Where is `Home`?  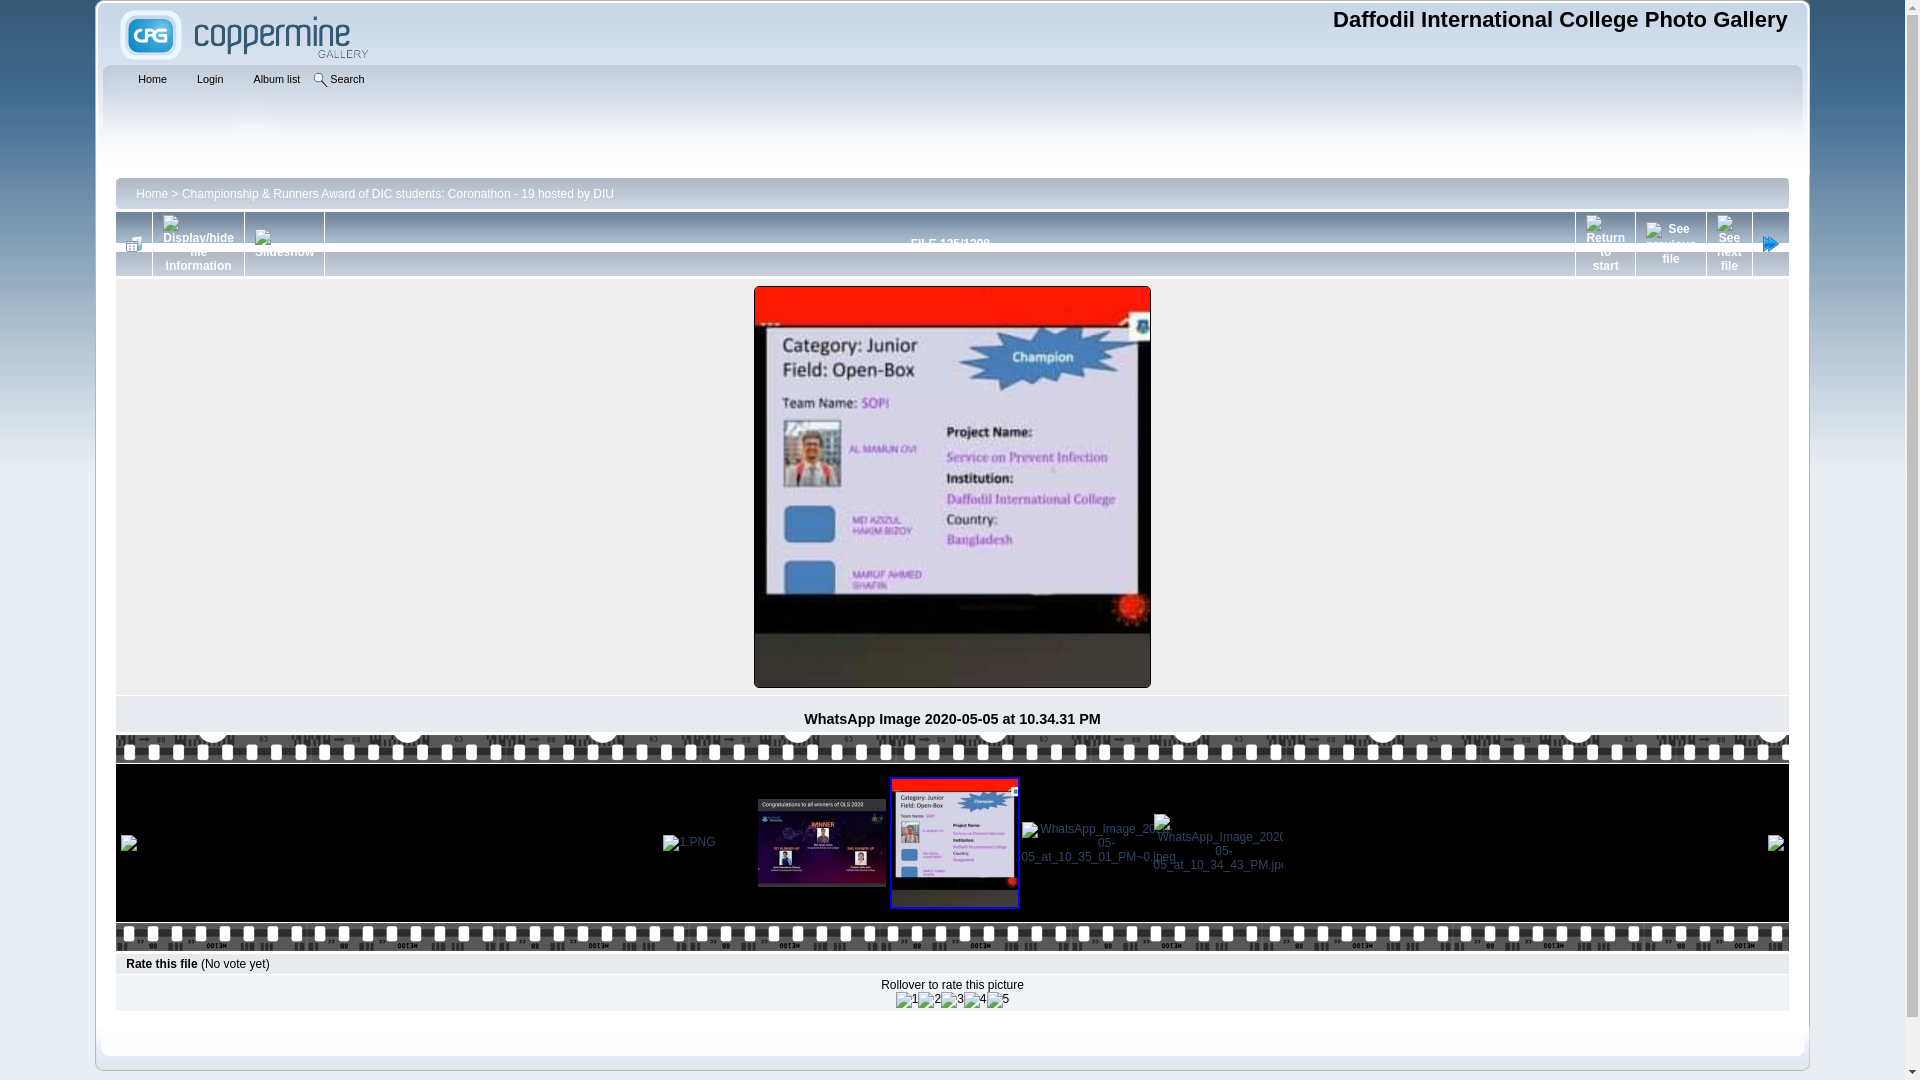 Home is located at coordinates (152, 193).